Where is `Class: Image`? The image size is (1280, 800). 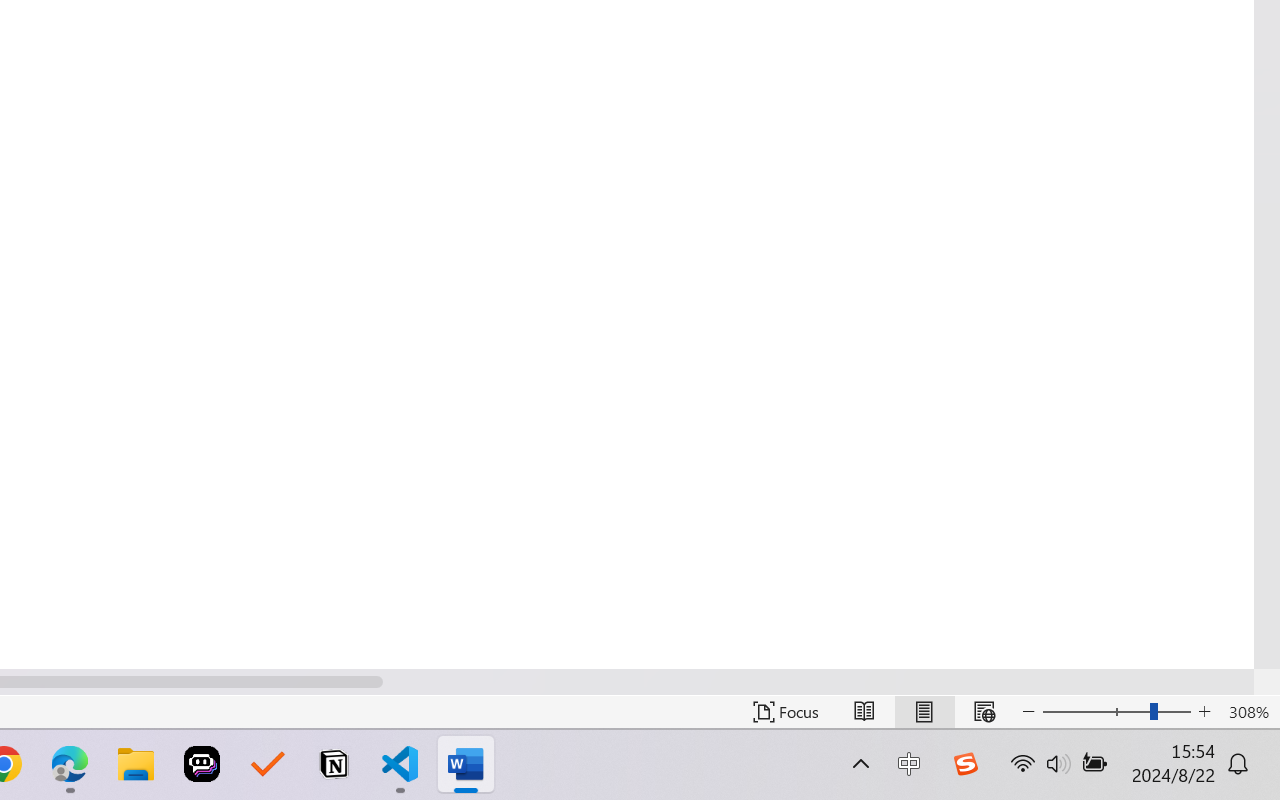 Class: Image is located at coordinates (965, 764).